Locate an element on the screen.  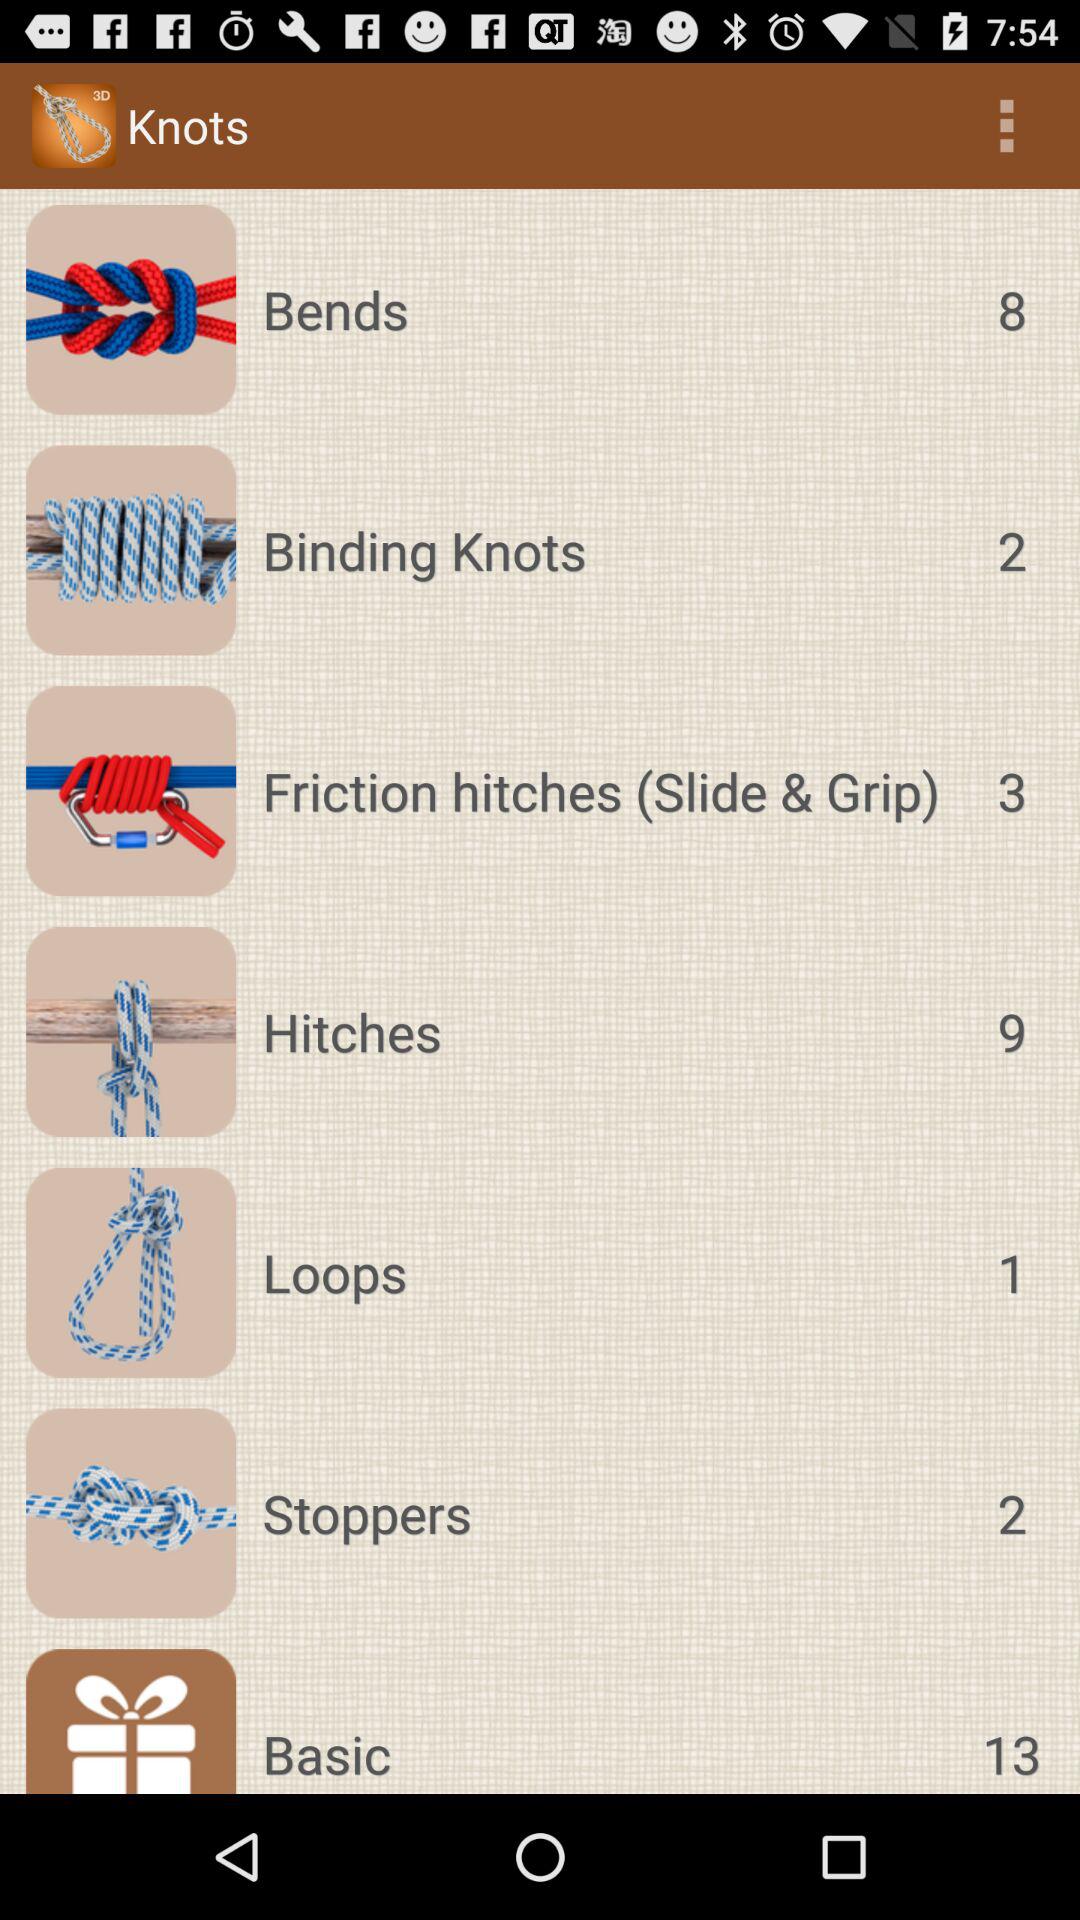
choose item above friction hitches slide app is located at coordinates (610, 550).